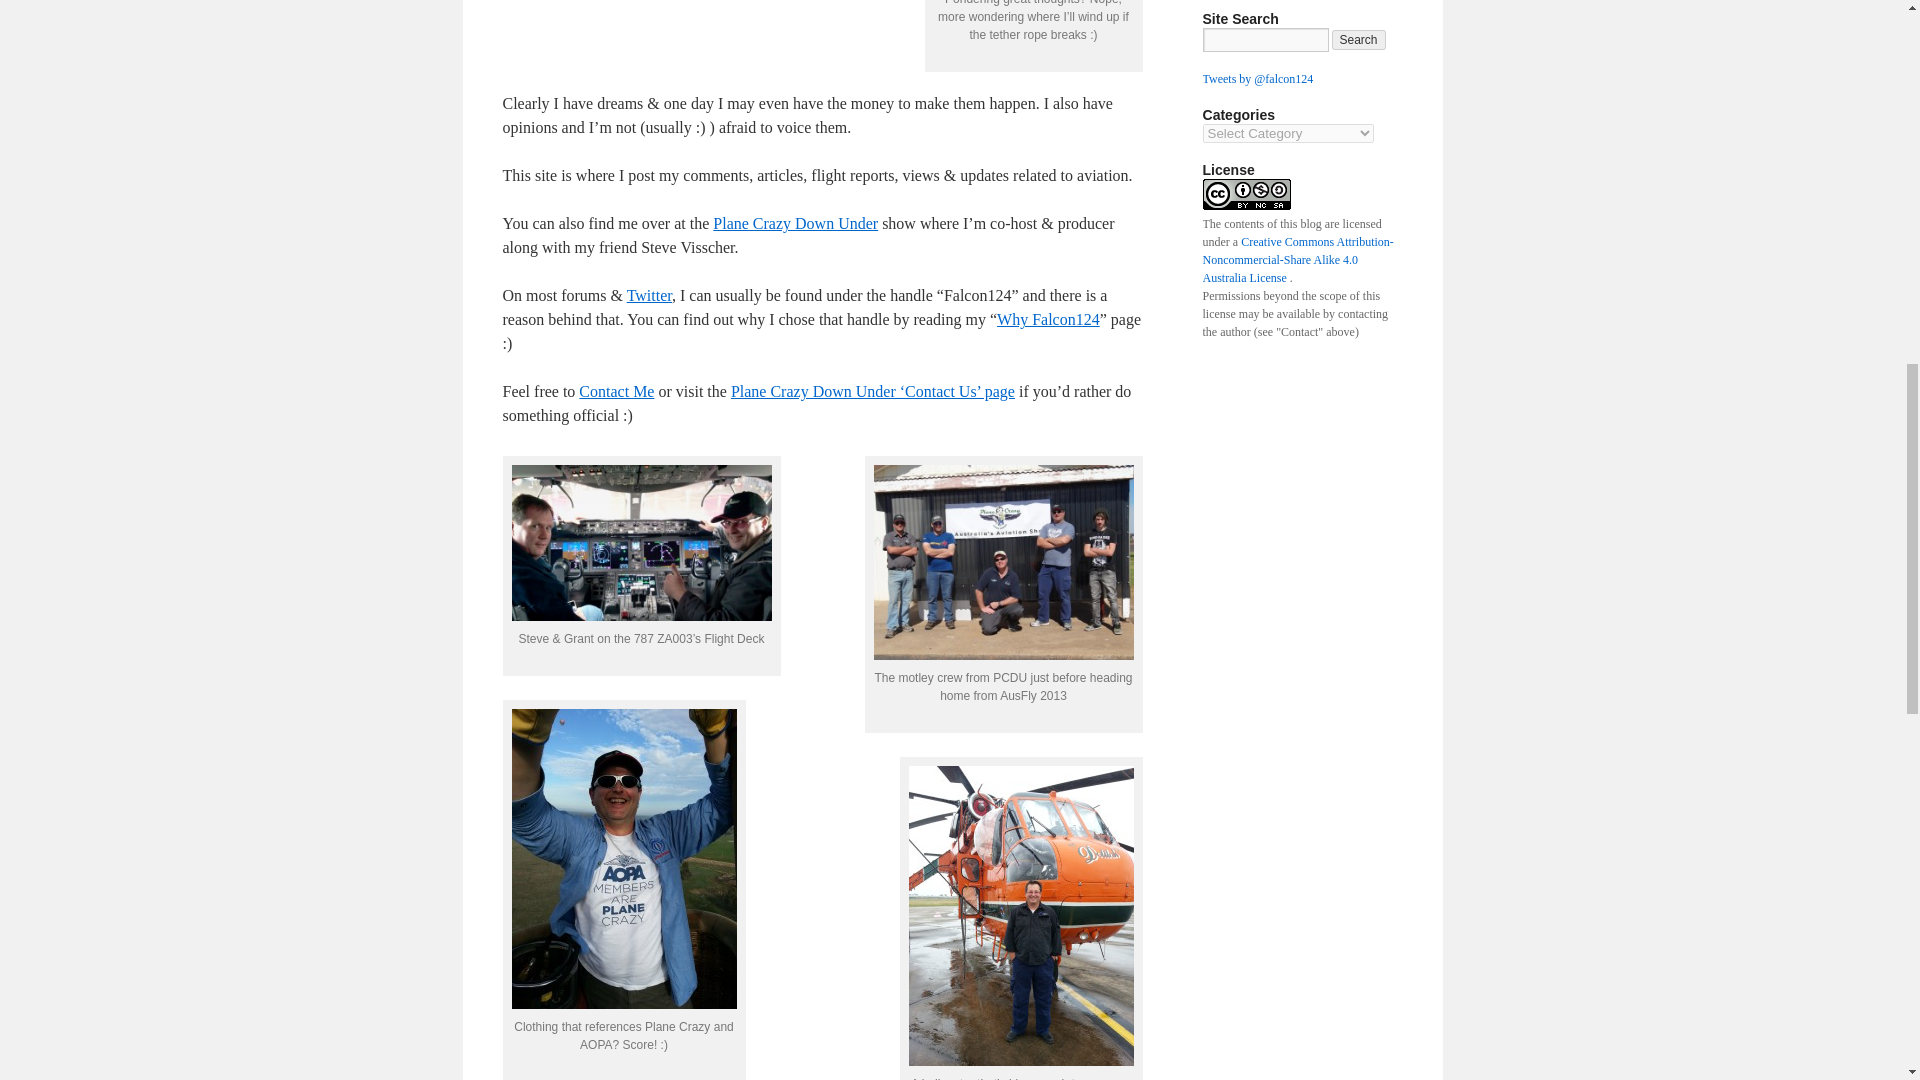  What do you see at coordinates (1048, 320) in the screenshot?
I see `Why Falcon124` at bounding box center [1048, 320].